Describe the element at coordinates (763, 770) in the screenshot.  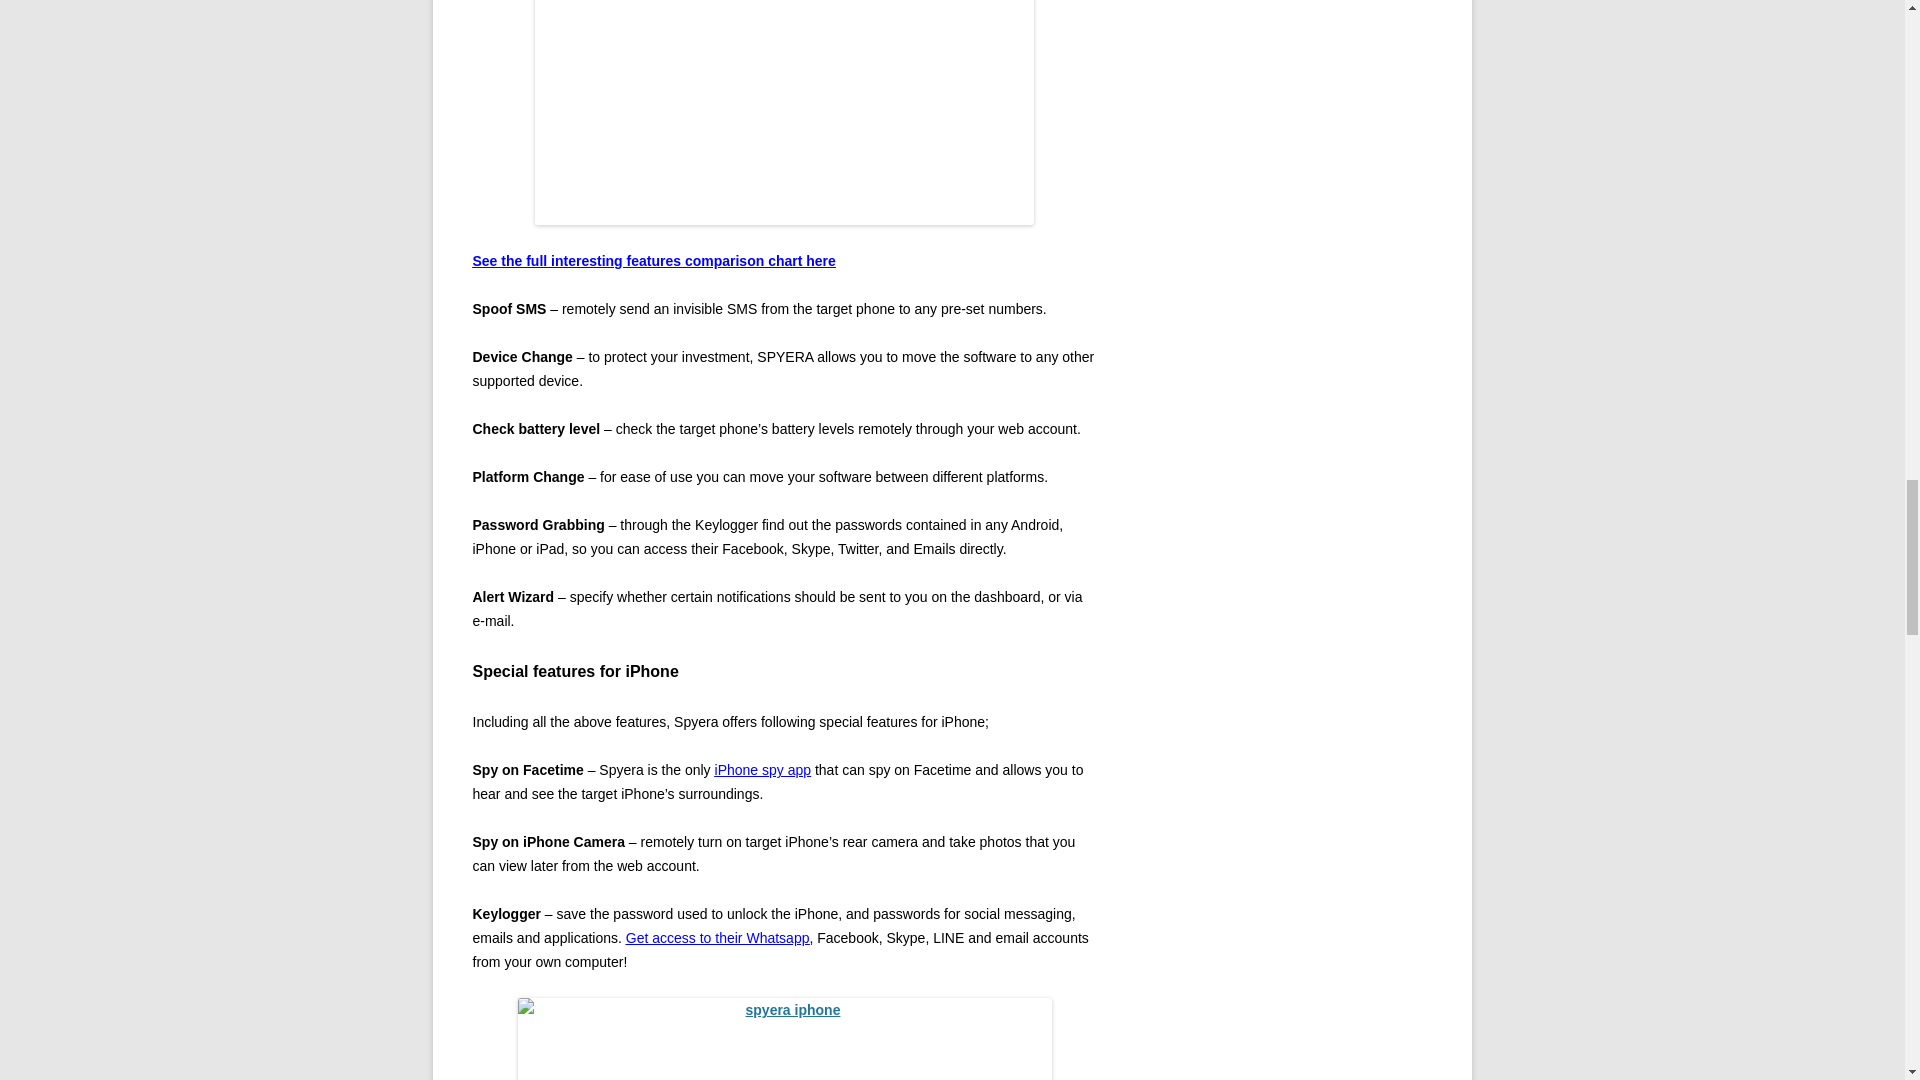
I see `iPhone spy app` at that location.